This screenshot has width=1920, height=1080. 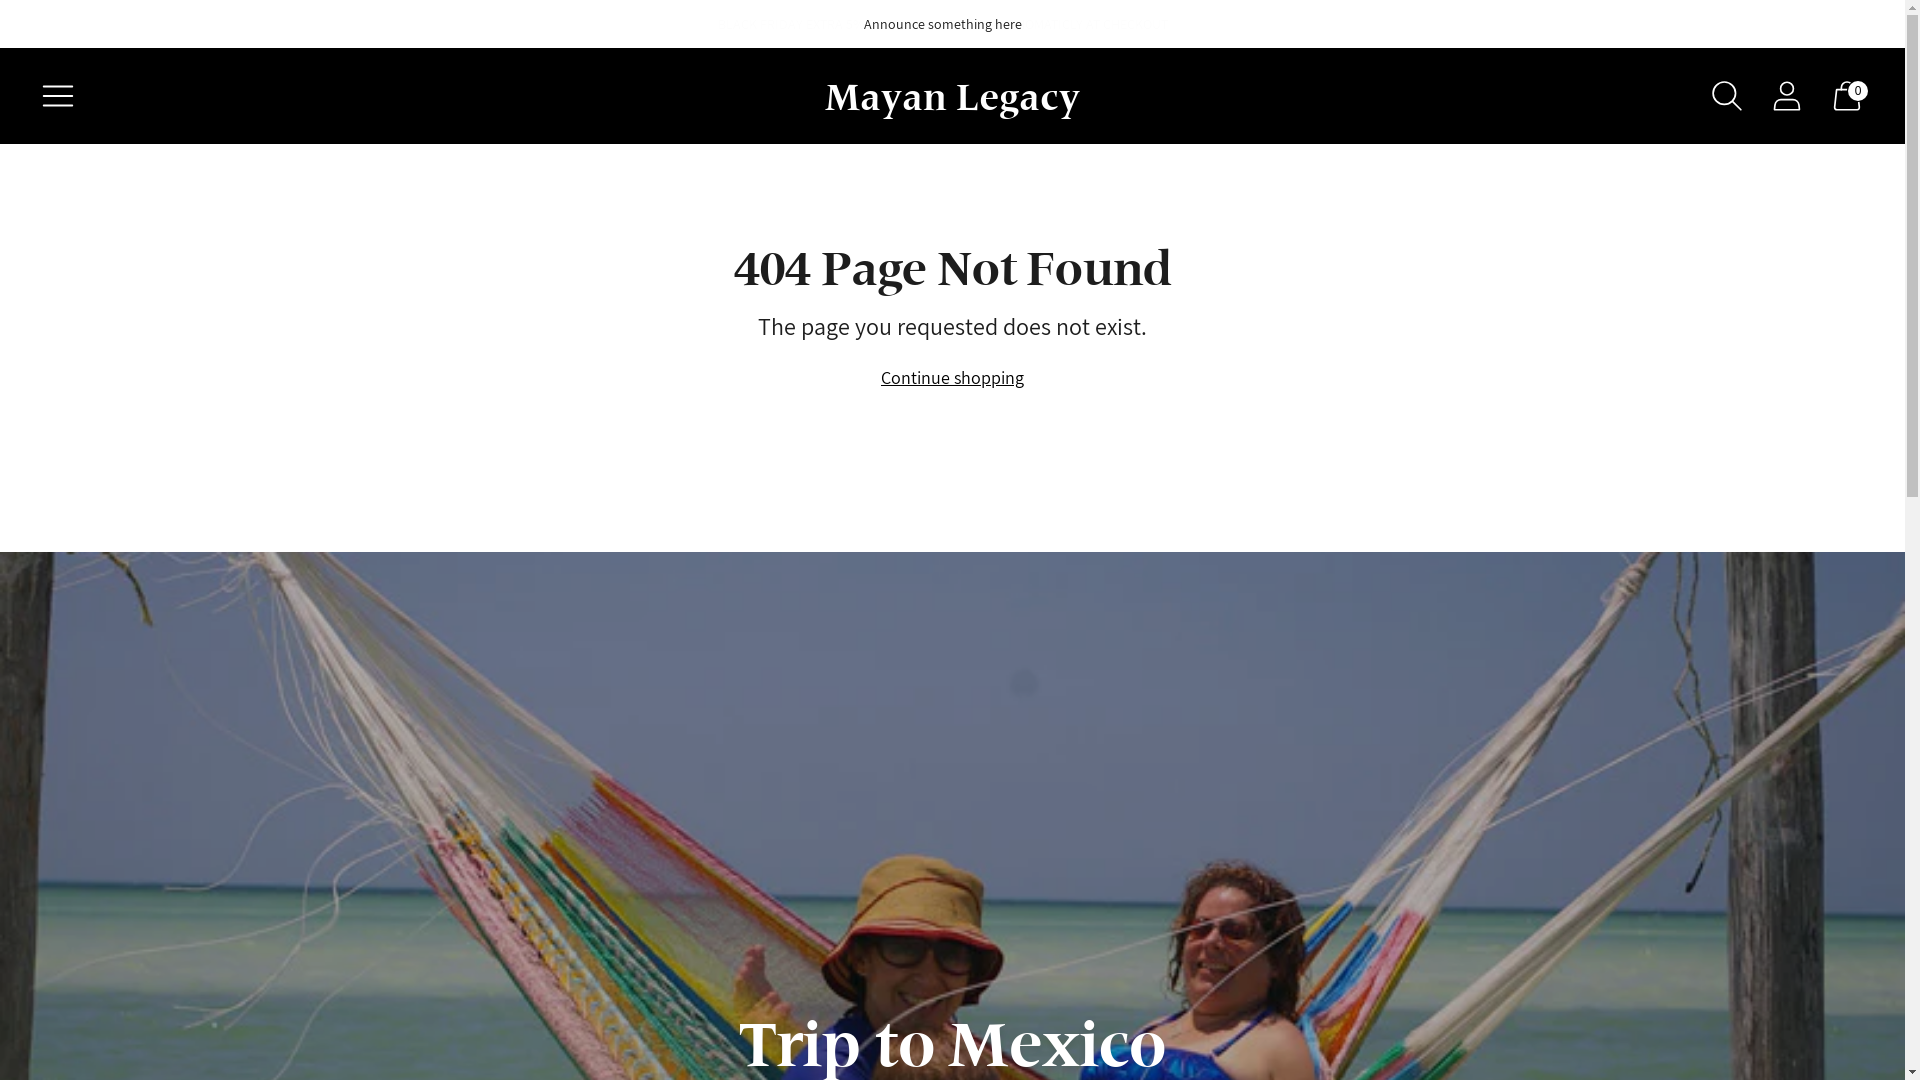 I want to click on Mayan Legacy, so click(x=952, y=96).